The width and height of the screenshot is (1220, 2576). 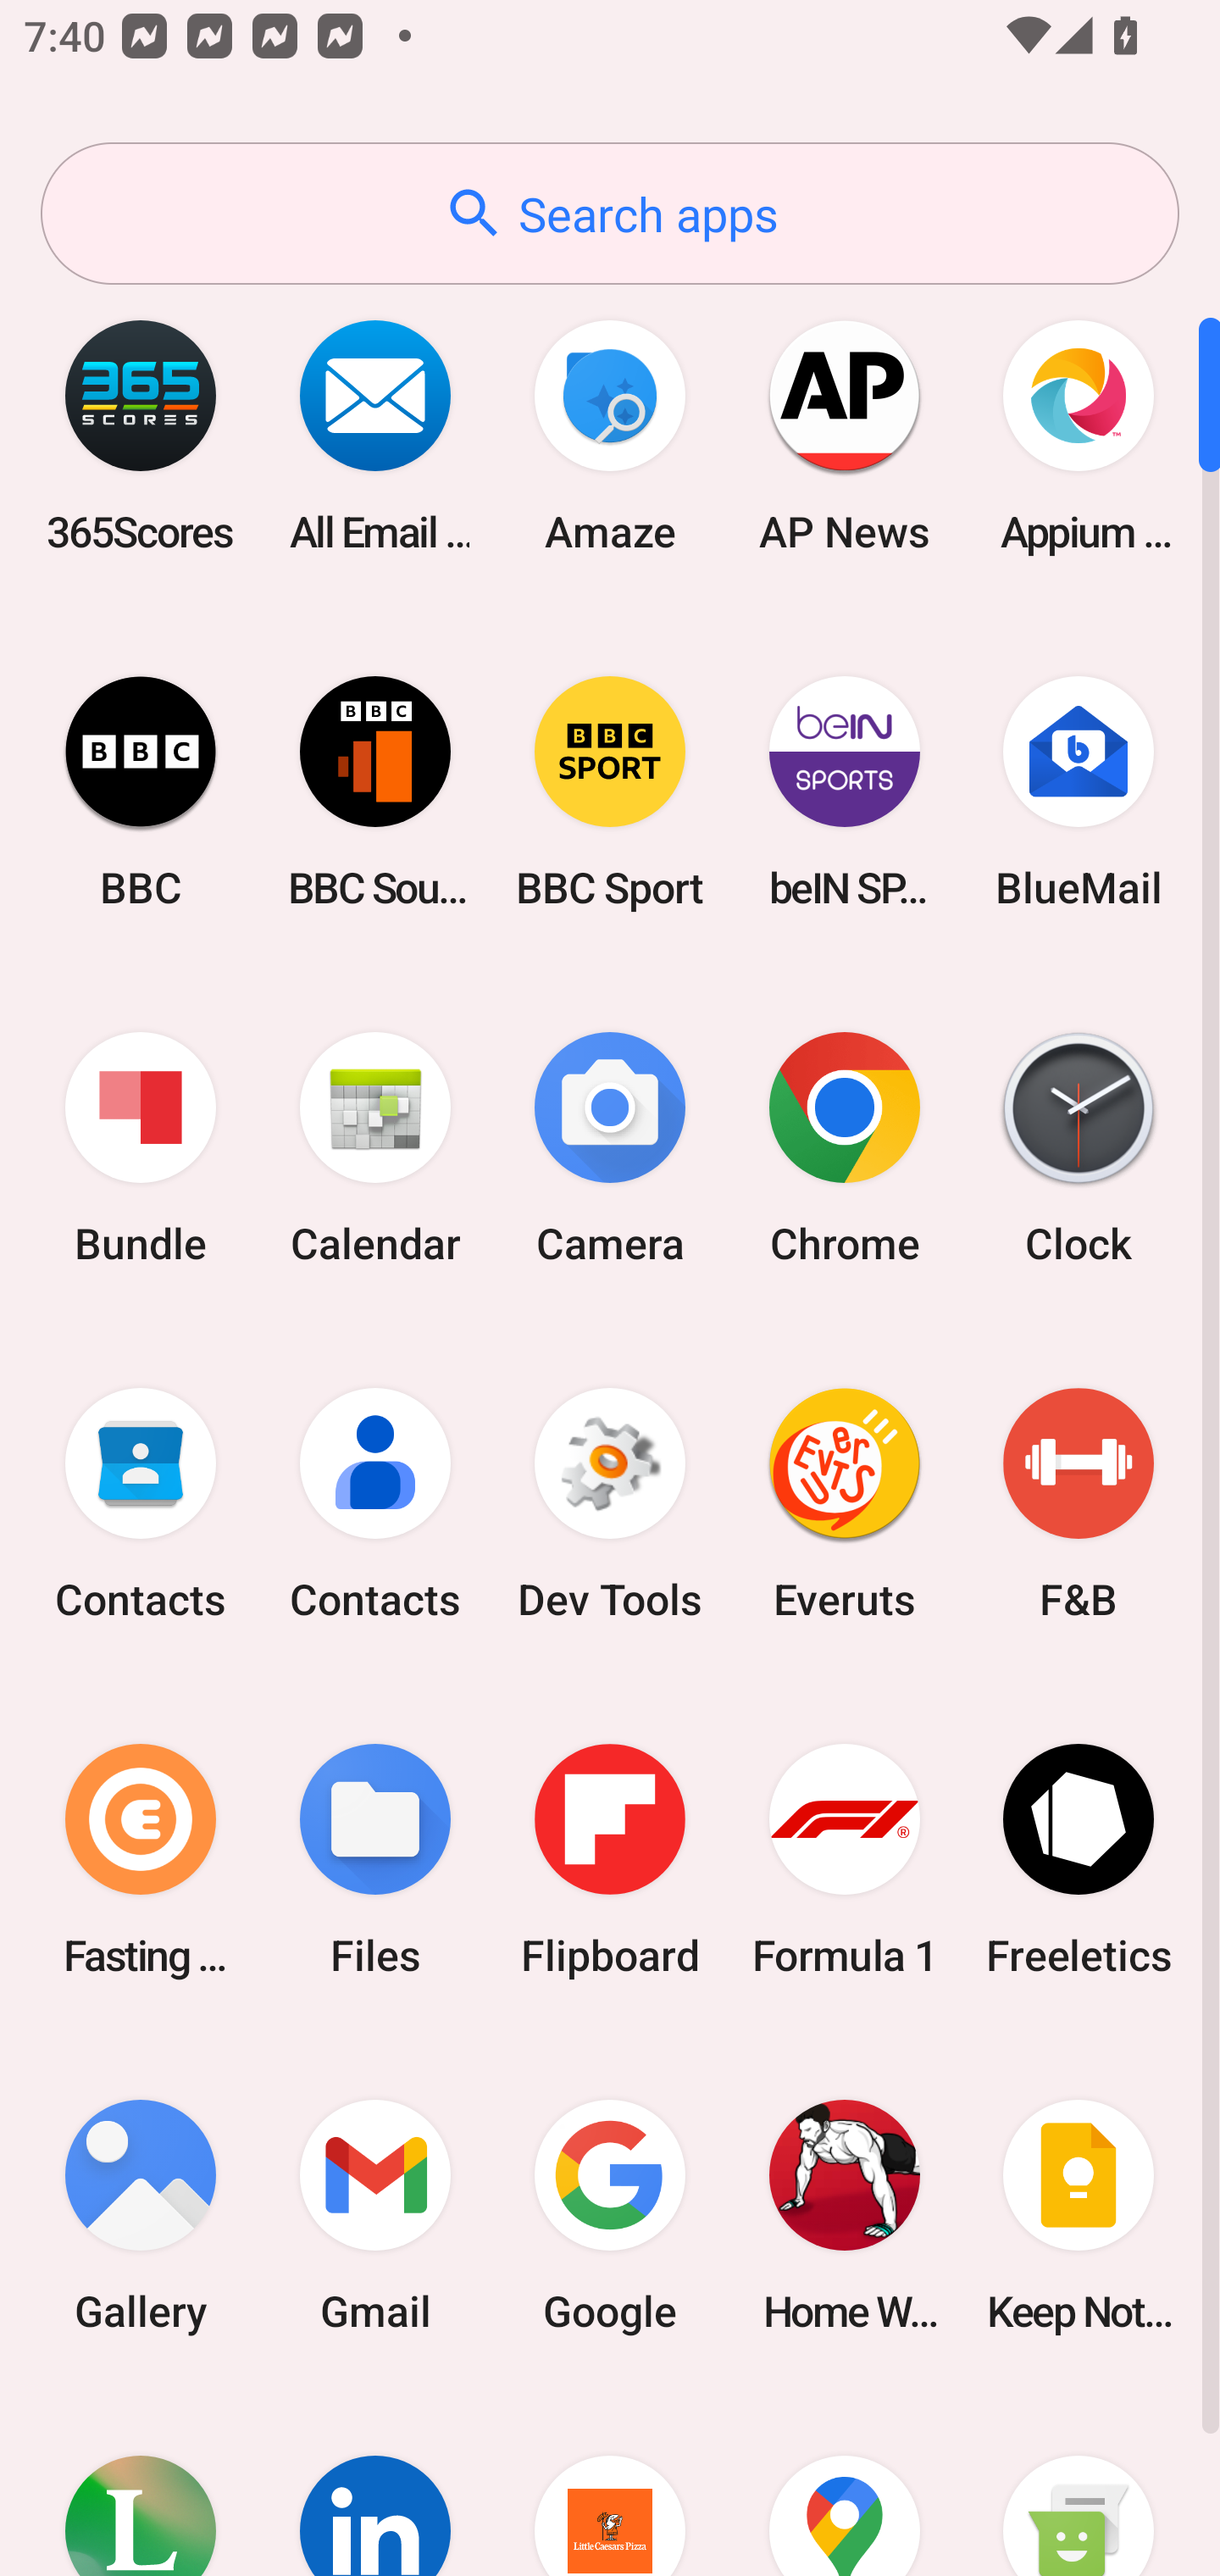 What do you see at coordinates (844, 436) in the screenshot?
I see `AP News` at bounding box center [844, 436].